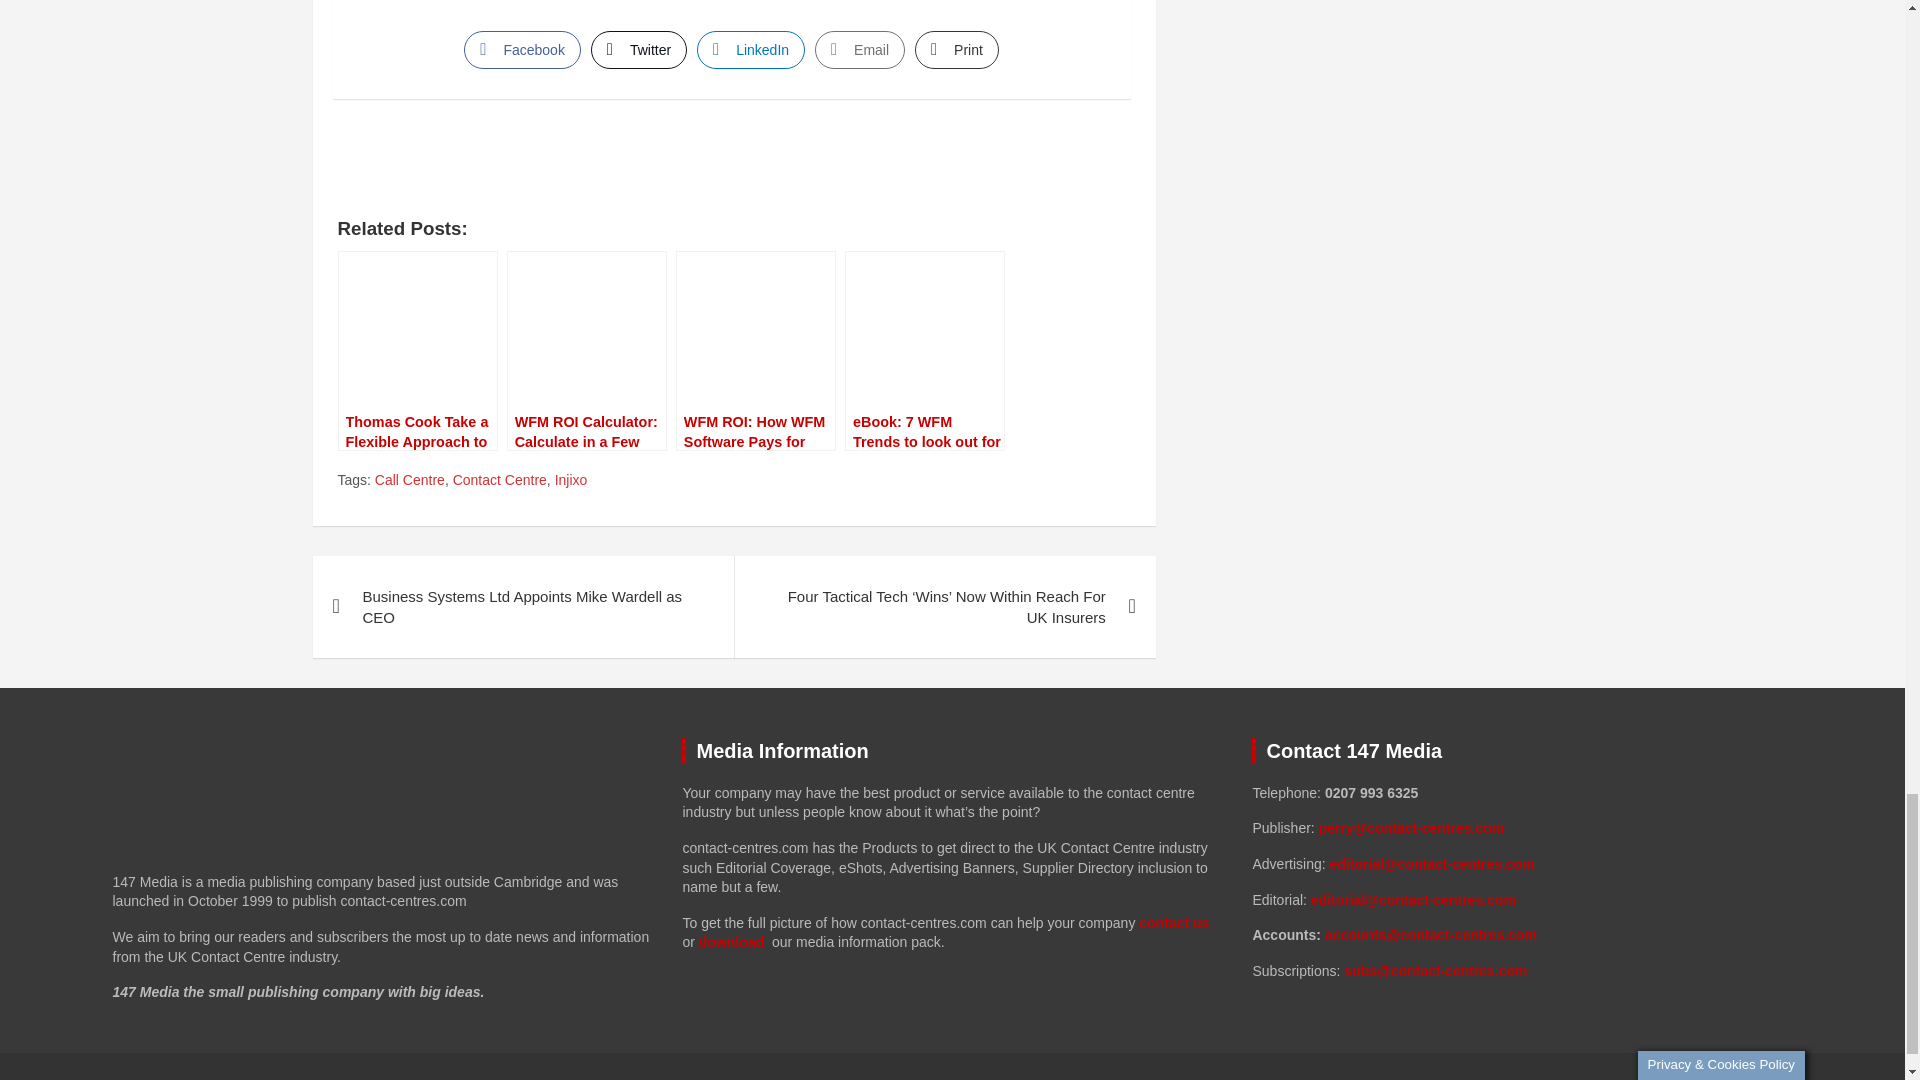  Describe the element at coordinates (859, 50) in the screenshot. I see `Email` at that location.